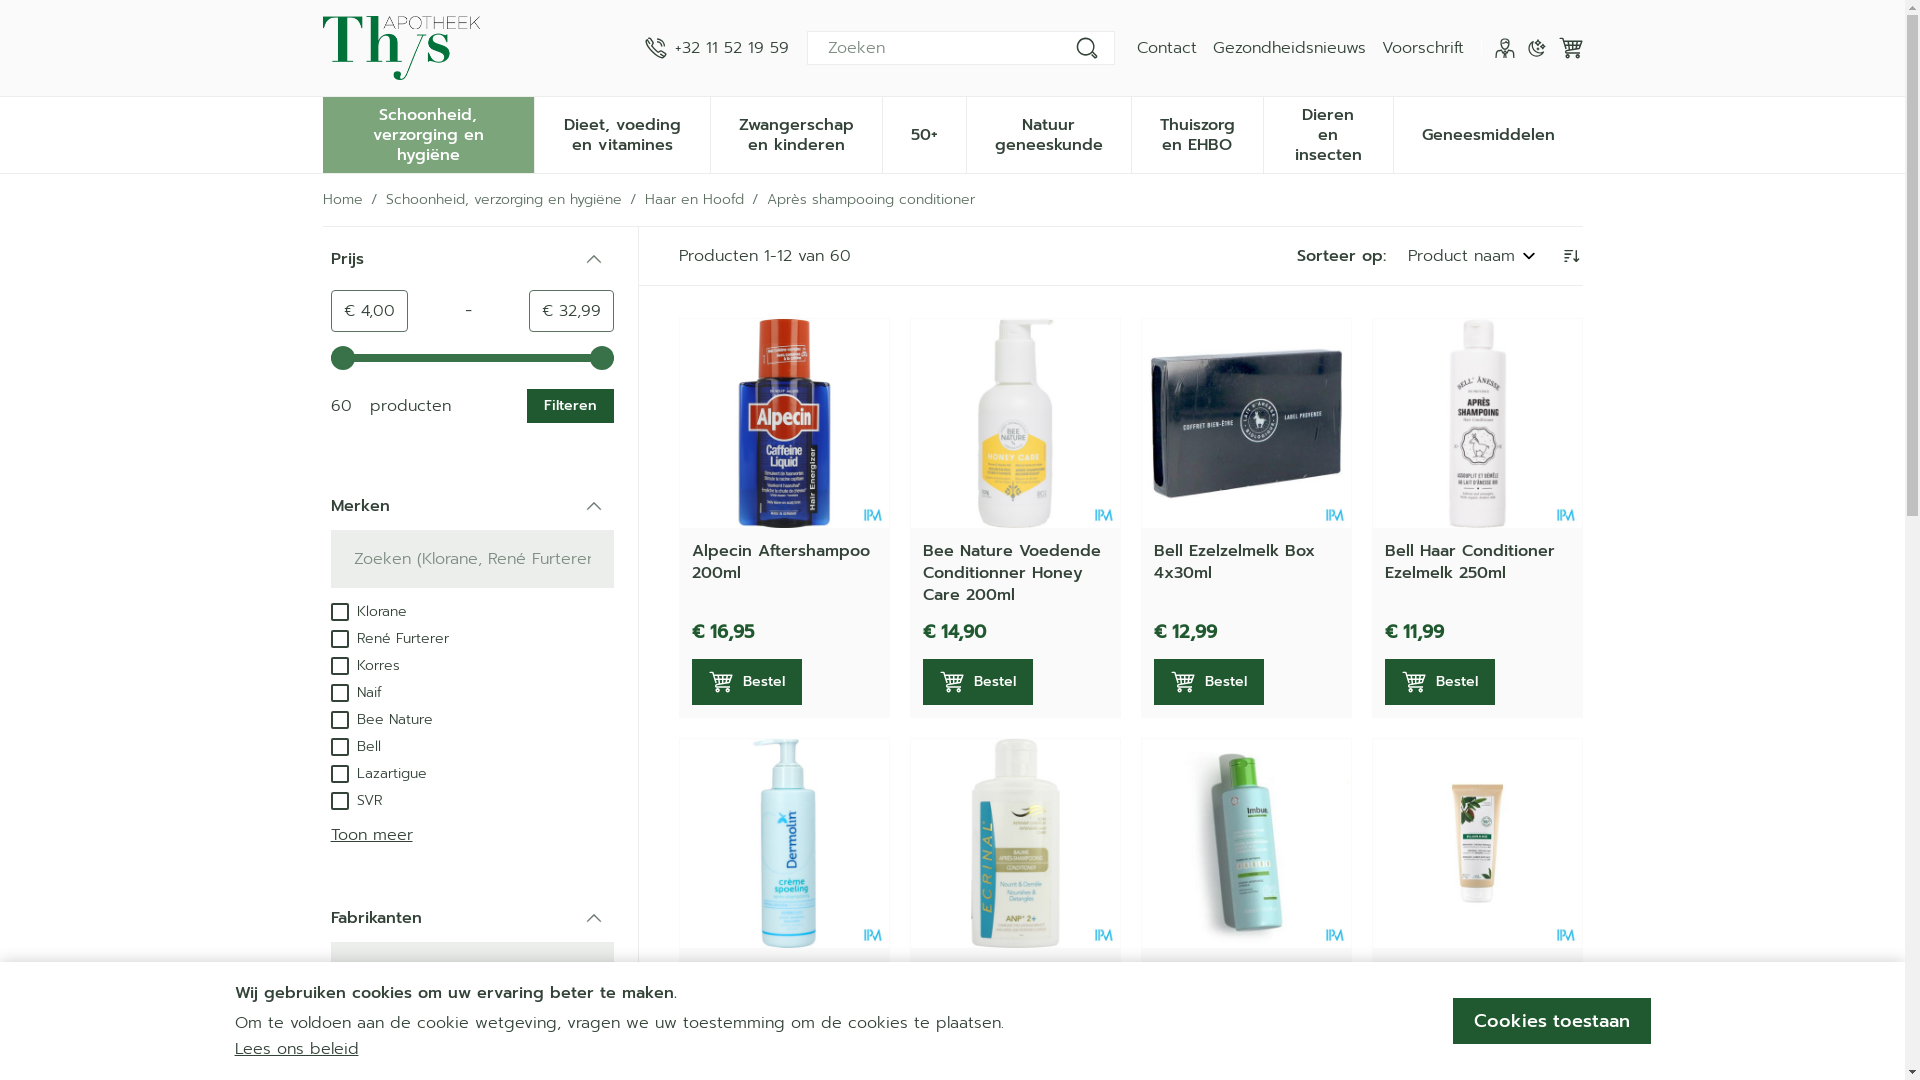 Image resolution: width=1920 pixels, height=1080 pixels. I want to click on on, so click(339, 747).